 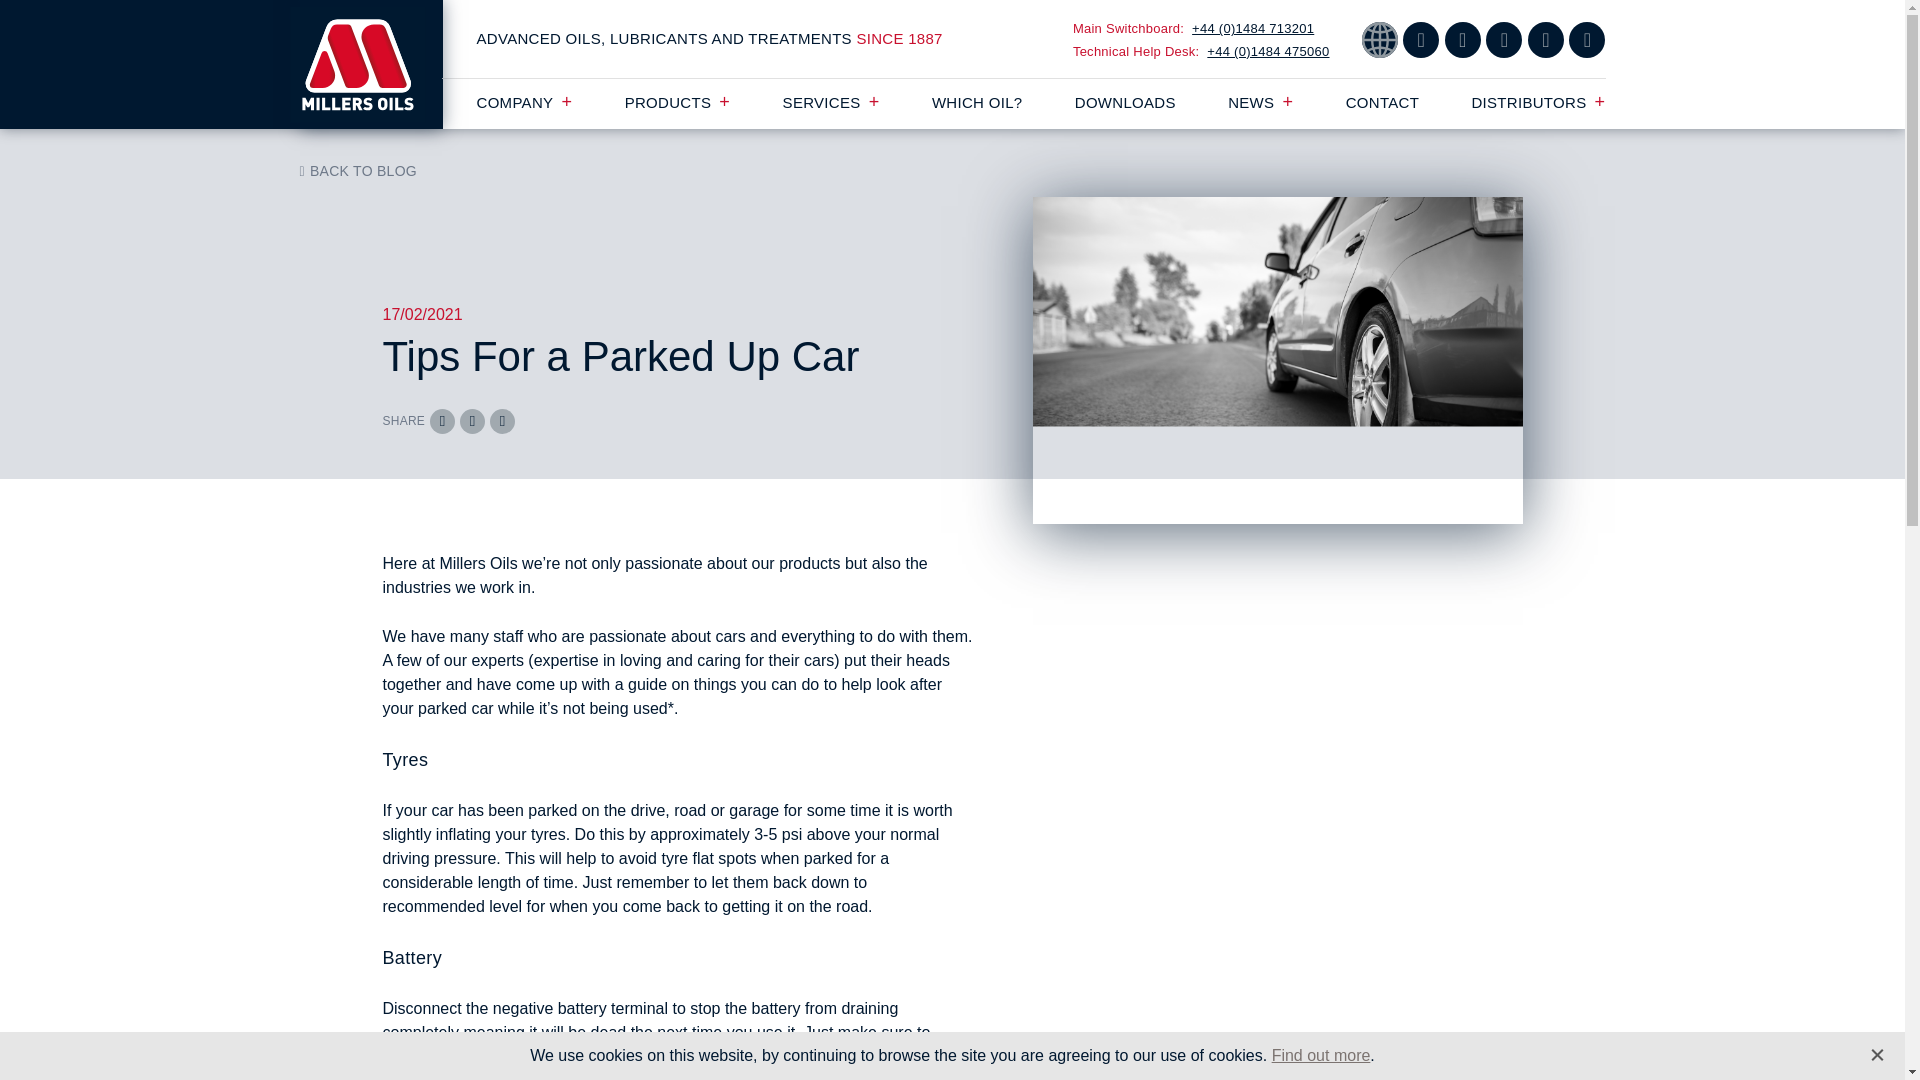 What do you see at coordinates (370, 64) in the screenshot?
I see `Millers Oils` at bounding box center [370, 64].